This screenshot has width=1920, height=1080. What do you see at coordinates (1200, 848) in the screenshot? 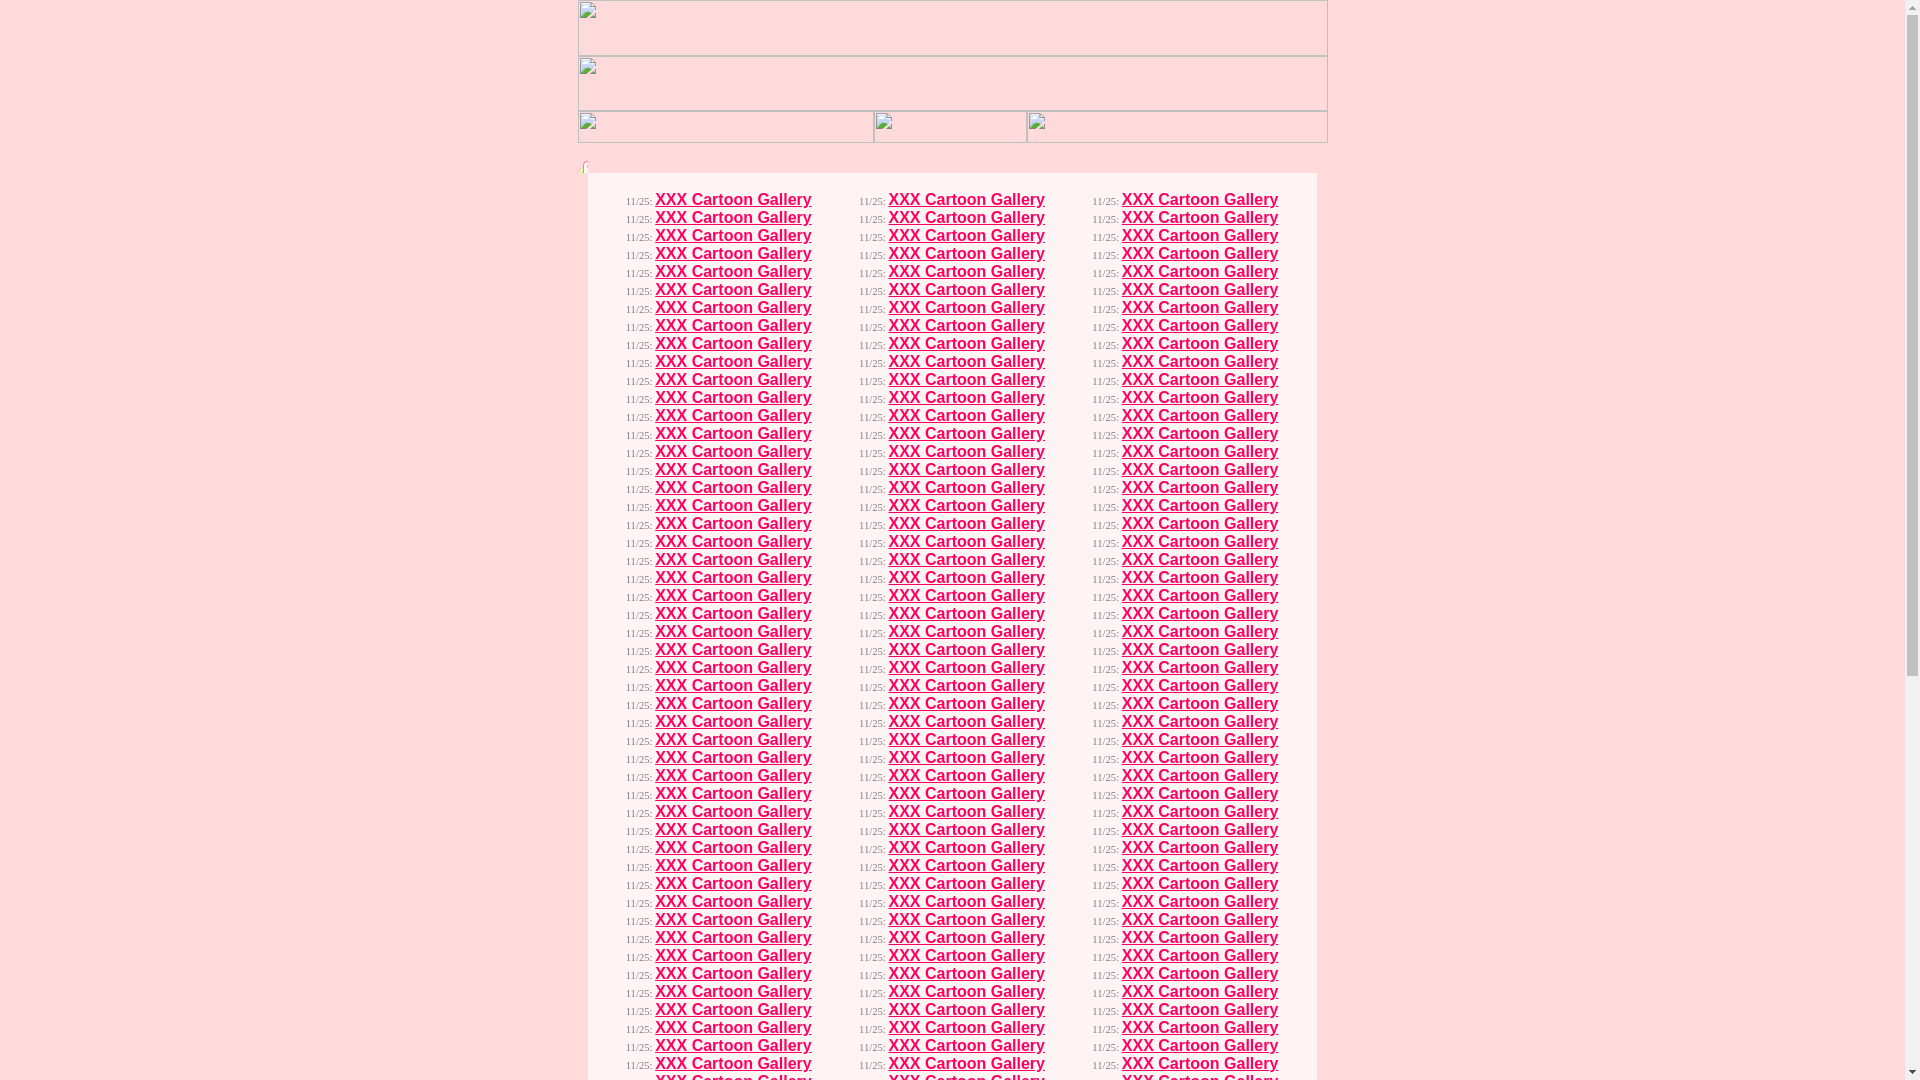
I see `XXX Cartoon Gallery` at bounding box center [1200, 848].